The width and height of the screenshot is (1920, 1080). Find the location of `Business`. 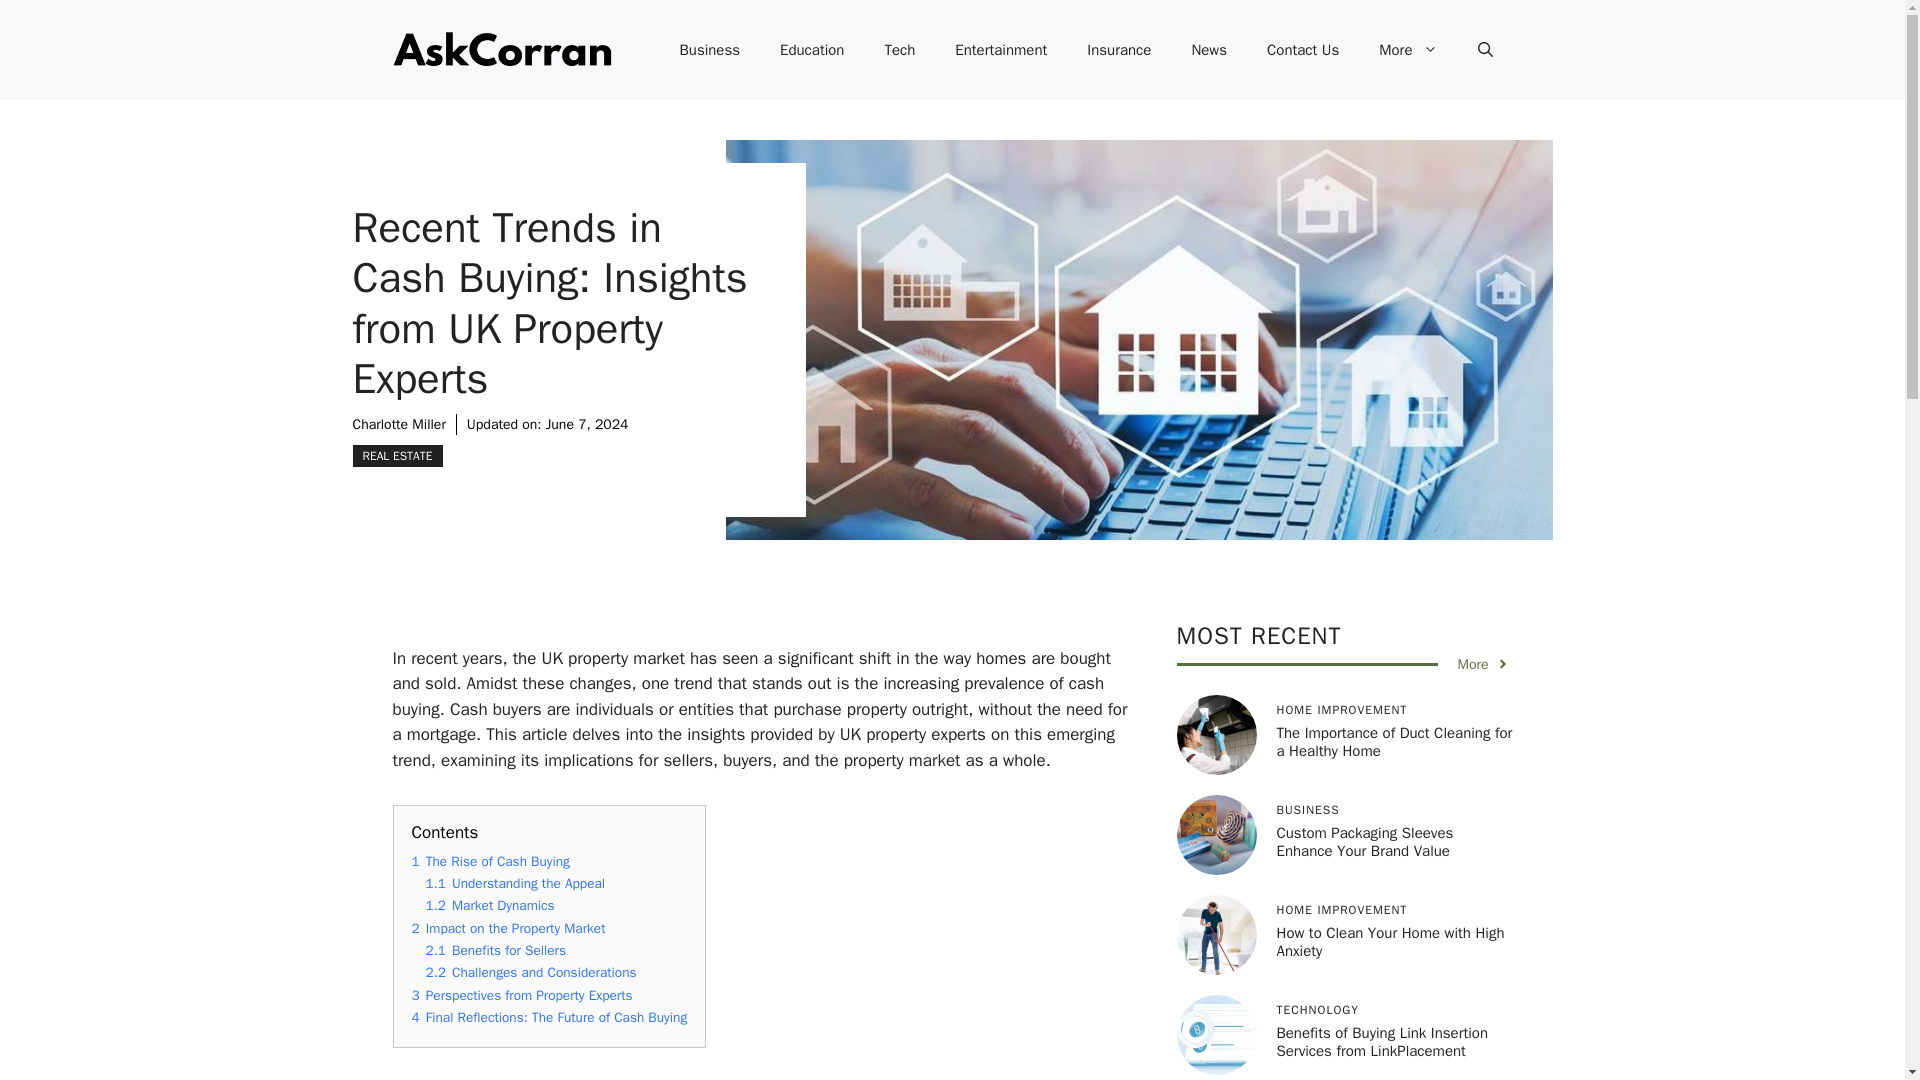

Business is located at coordinates (710, 50).